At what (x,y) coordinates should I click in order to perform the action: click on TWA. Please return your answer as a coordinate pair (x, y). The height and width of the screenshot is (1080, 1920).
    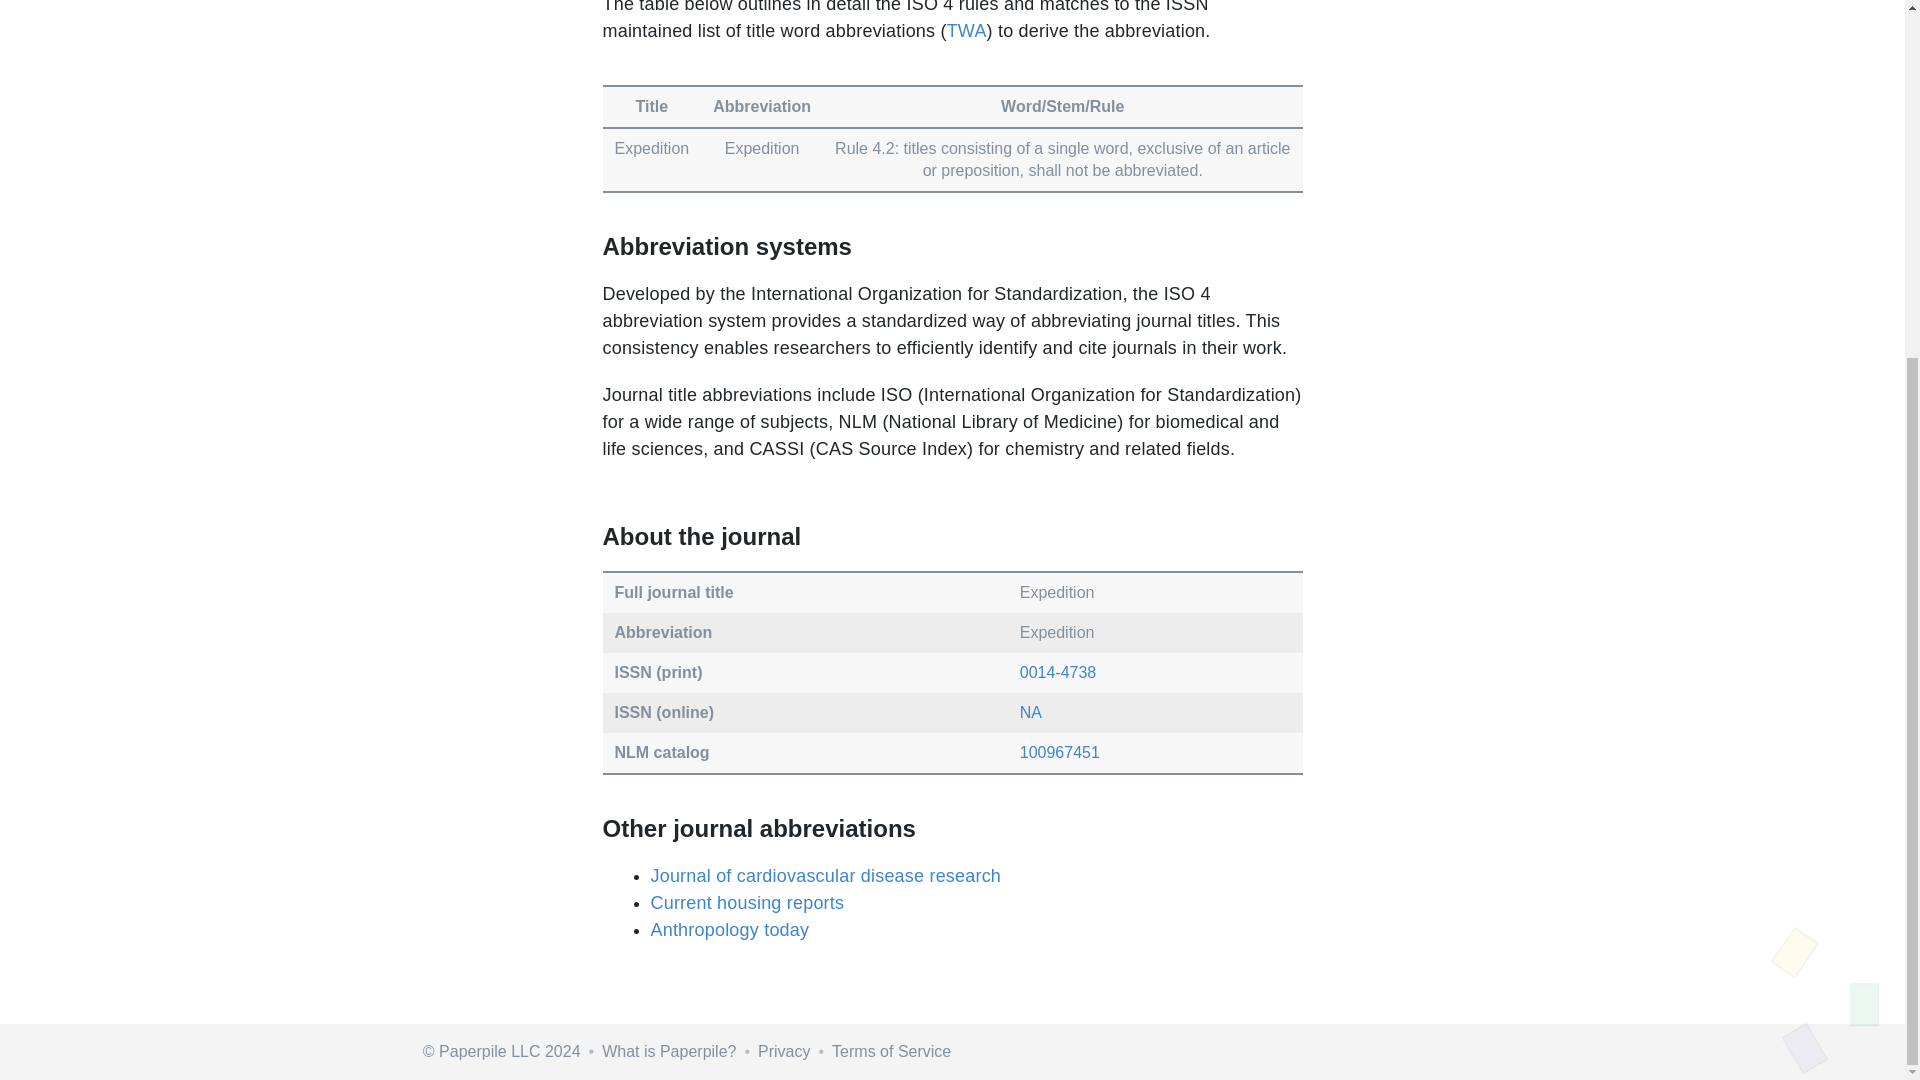
    Looking at the image, I should click on (966, 30).